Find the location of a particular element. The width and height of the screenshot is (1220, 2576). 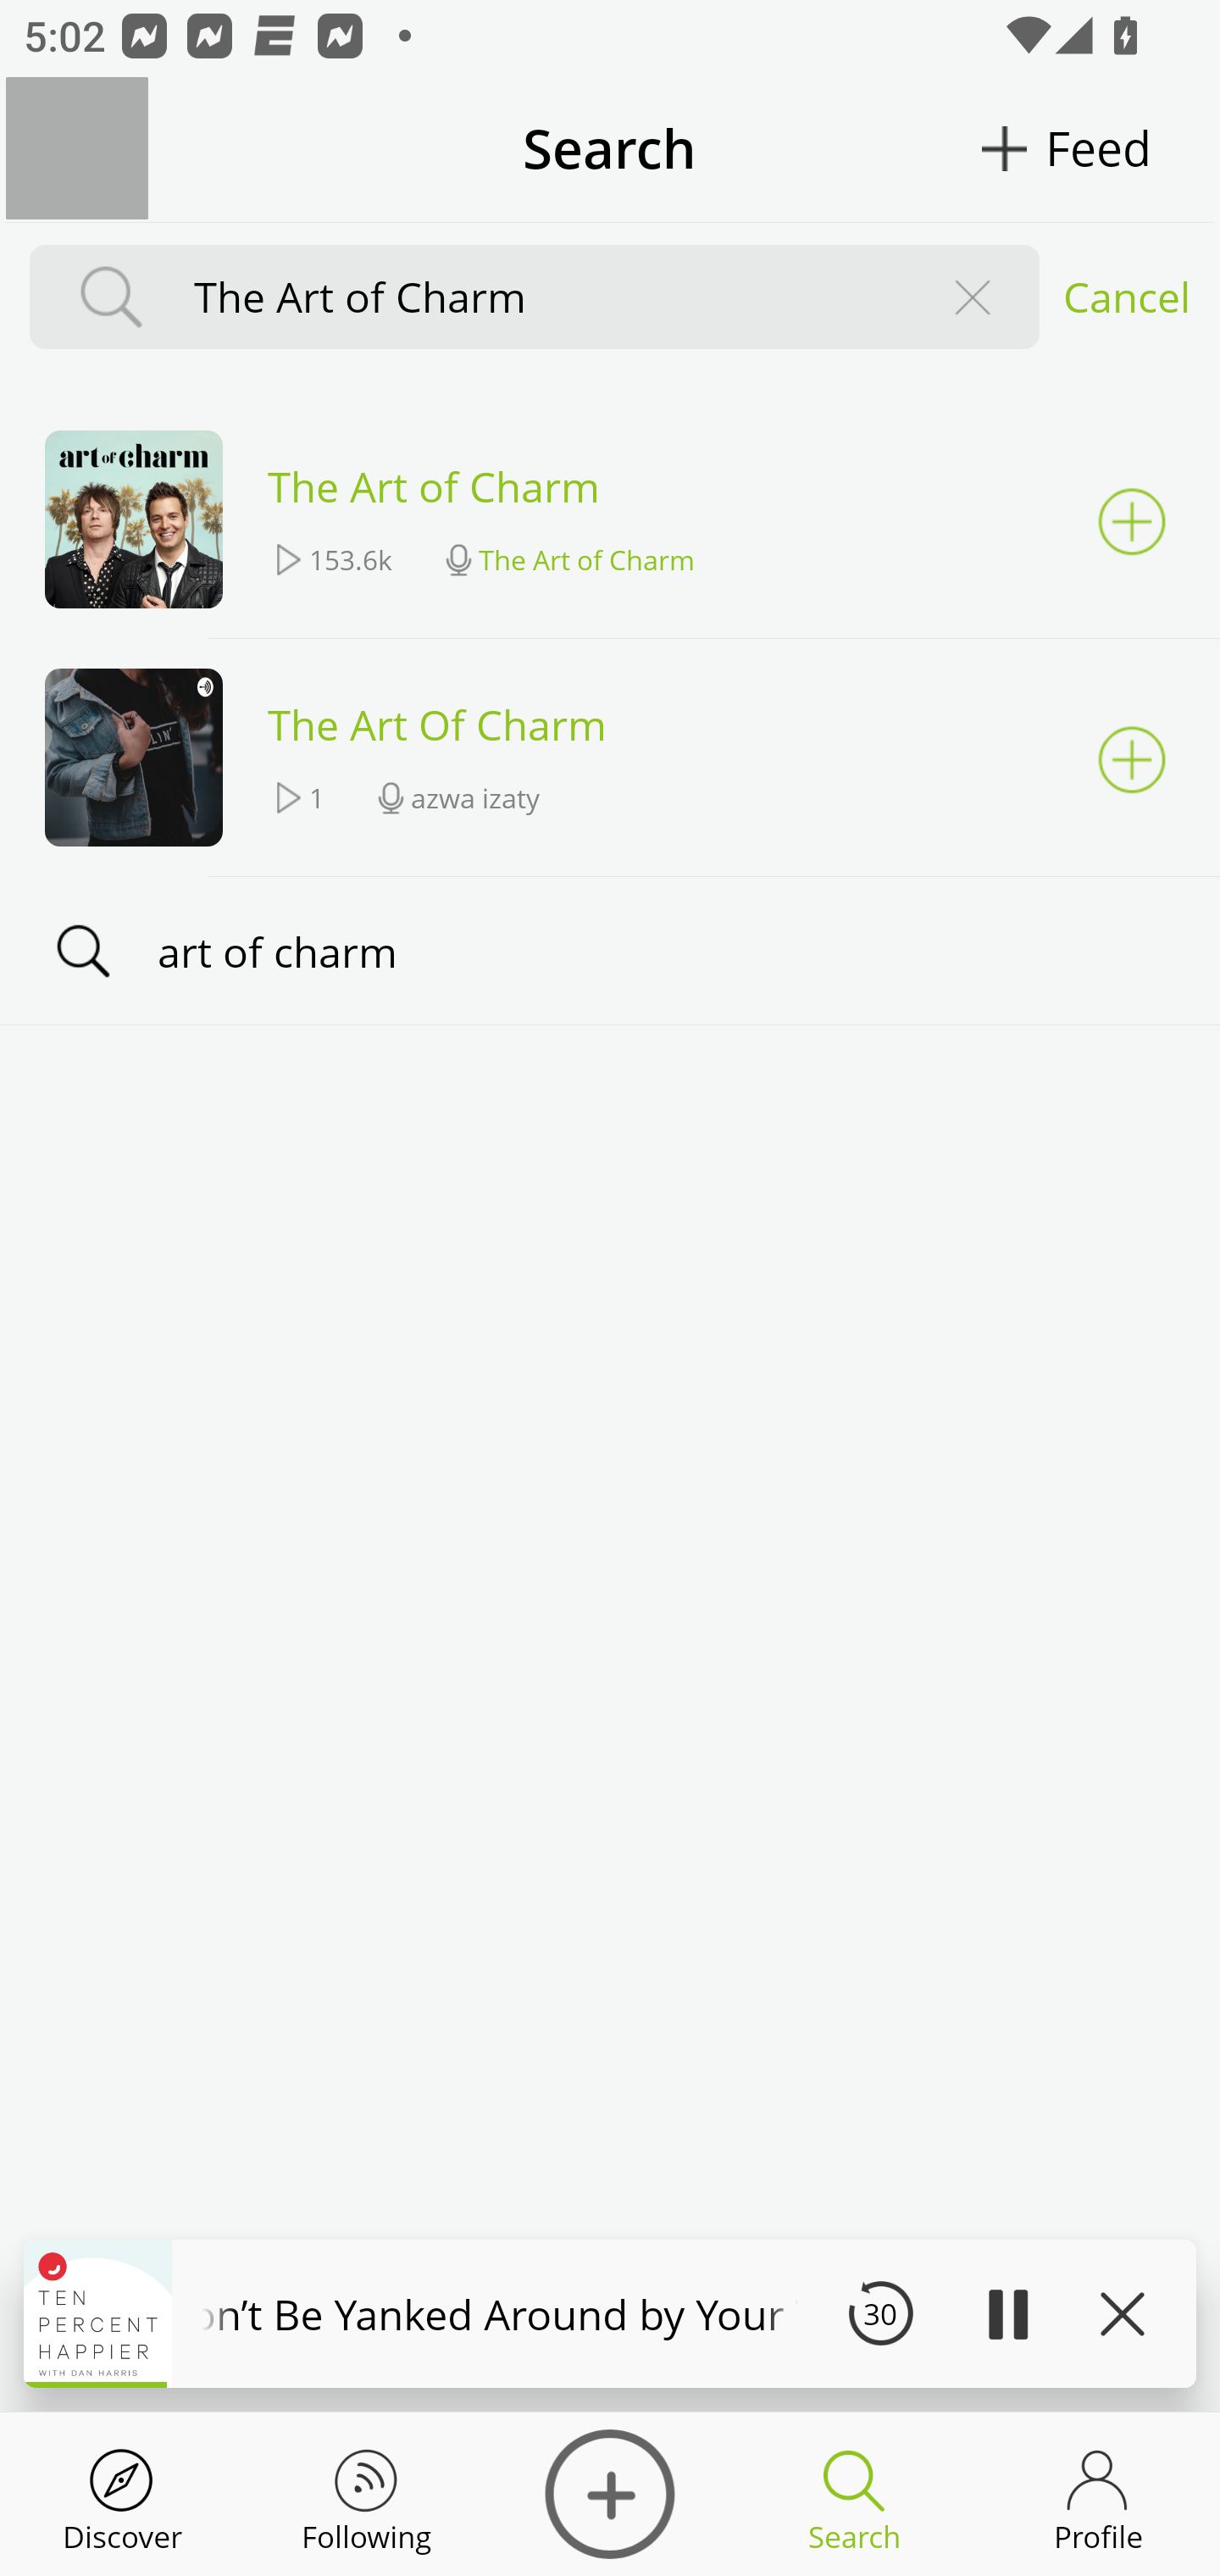

Discover is located at coordinates (122, 2495).